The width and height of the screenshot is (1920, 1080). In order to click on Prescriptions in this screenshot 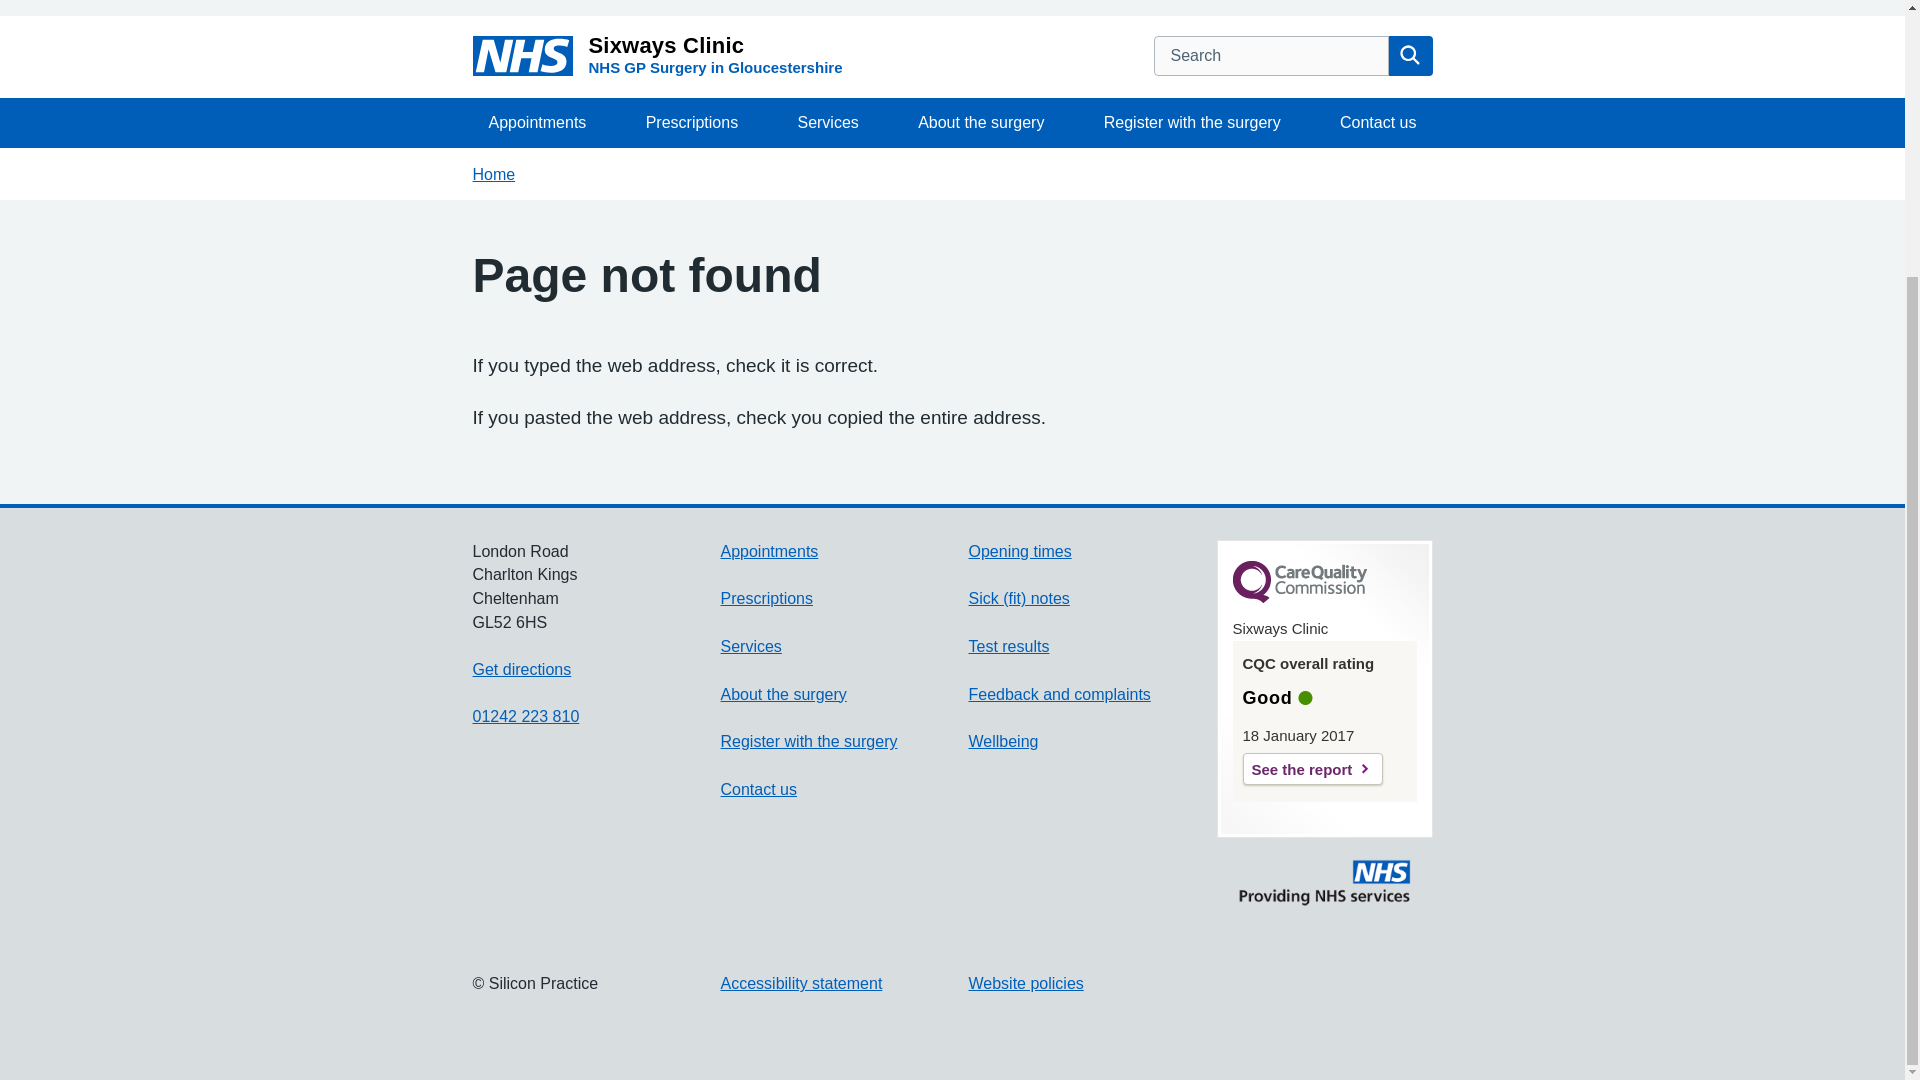, I will do `click(766, 598)`.